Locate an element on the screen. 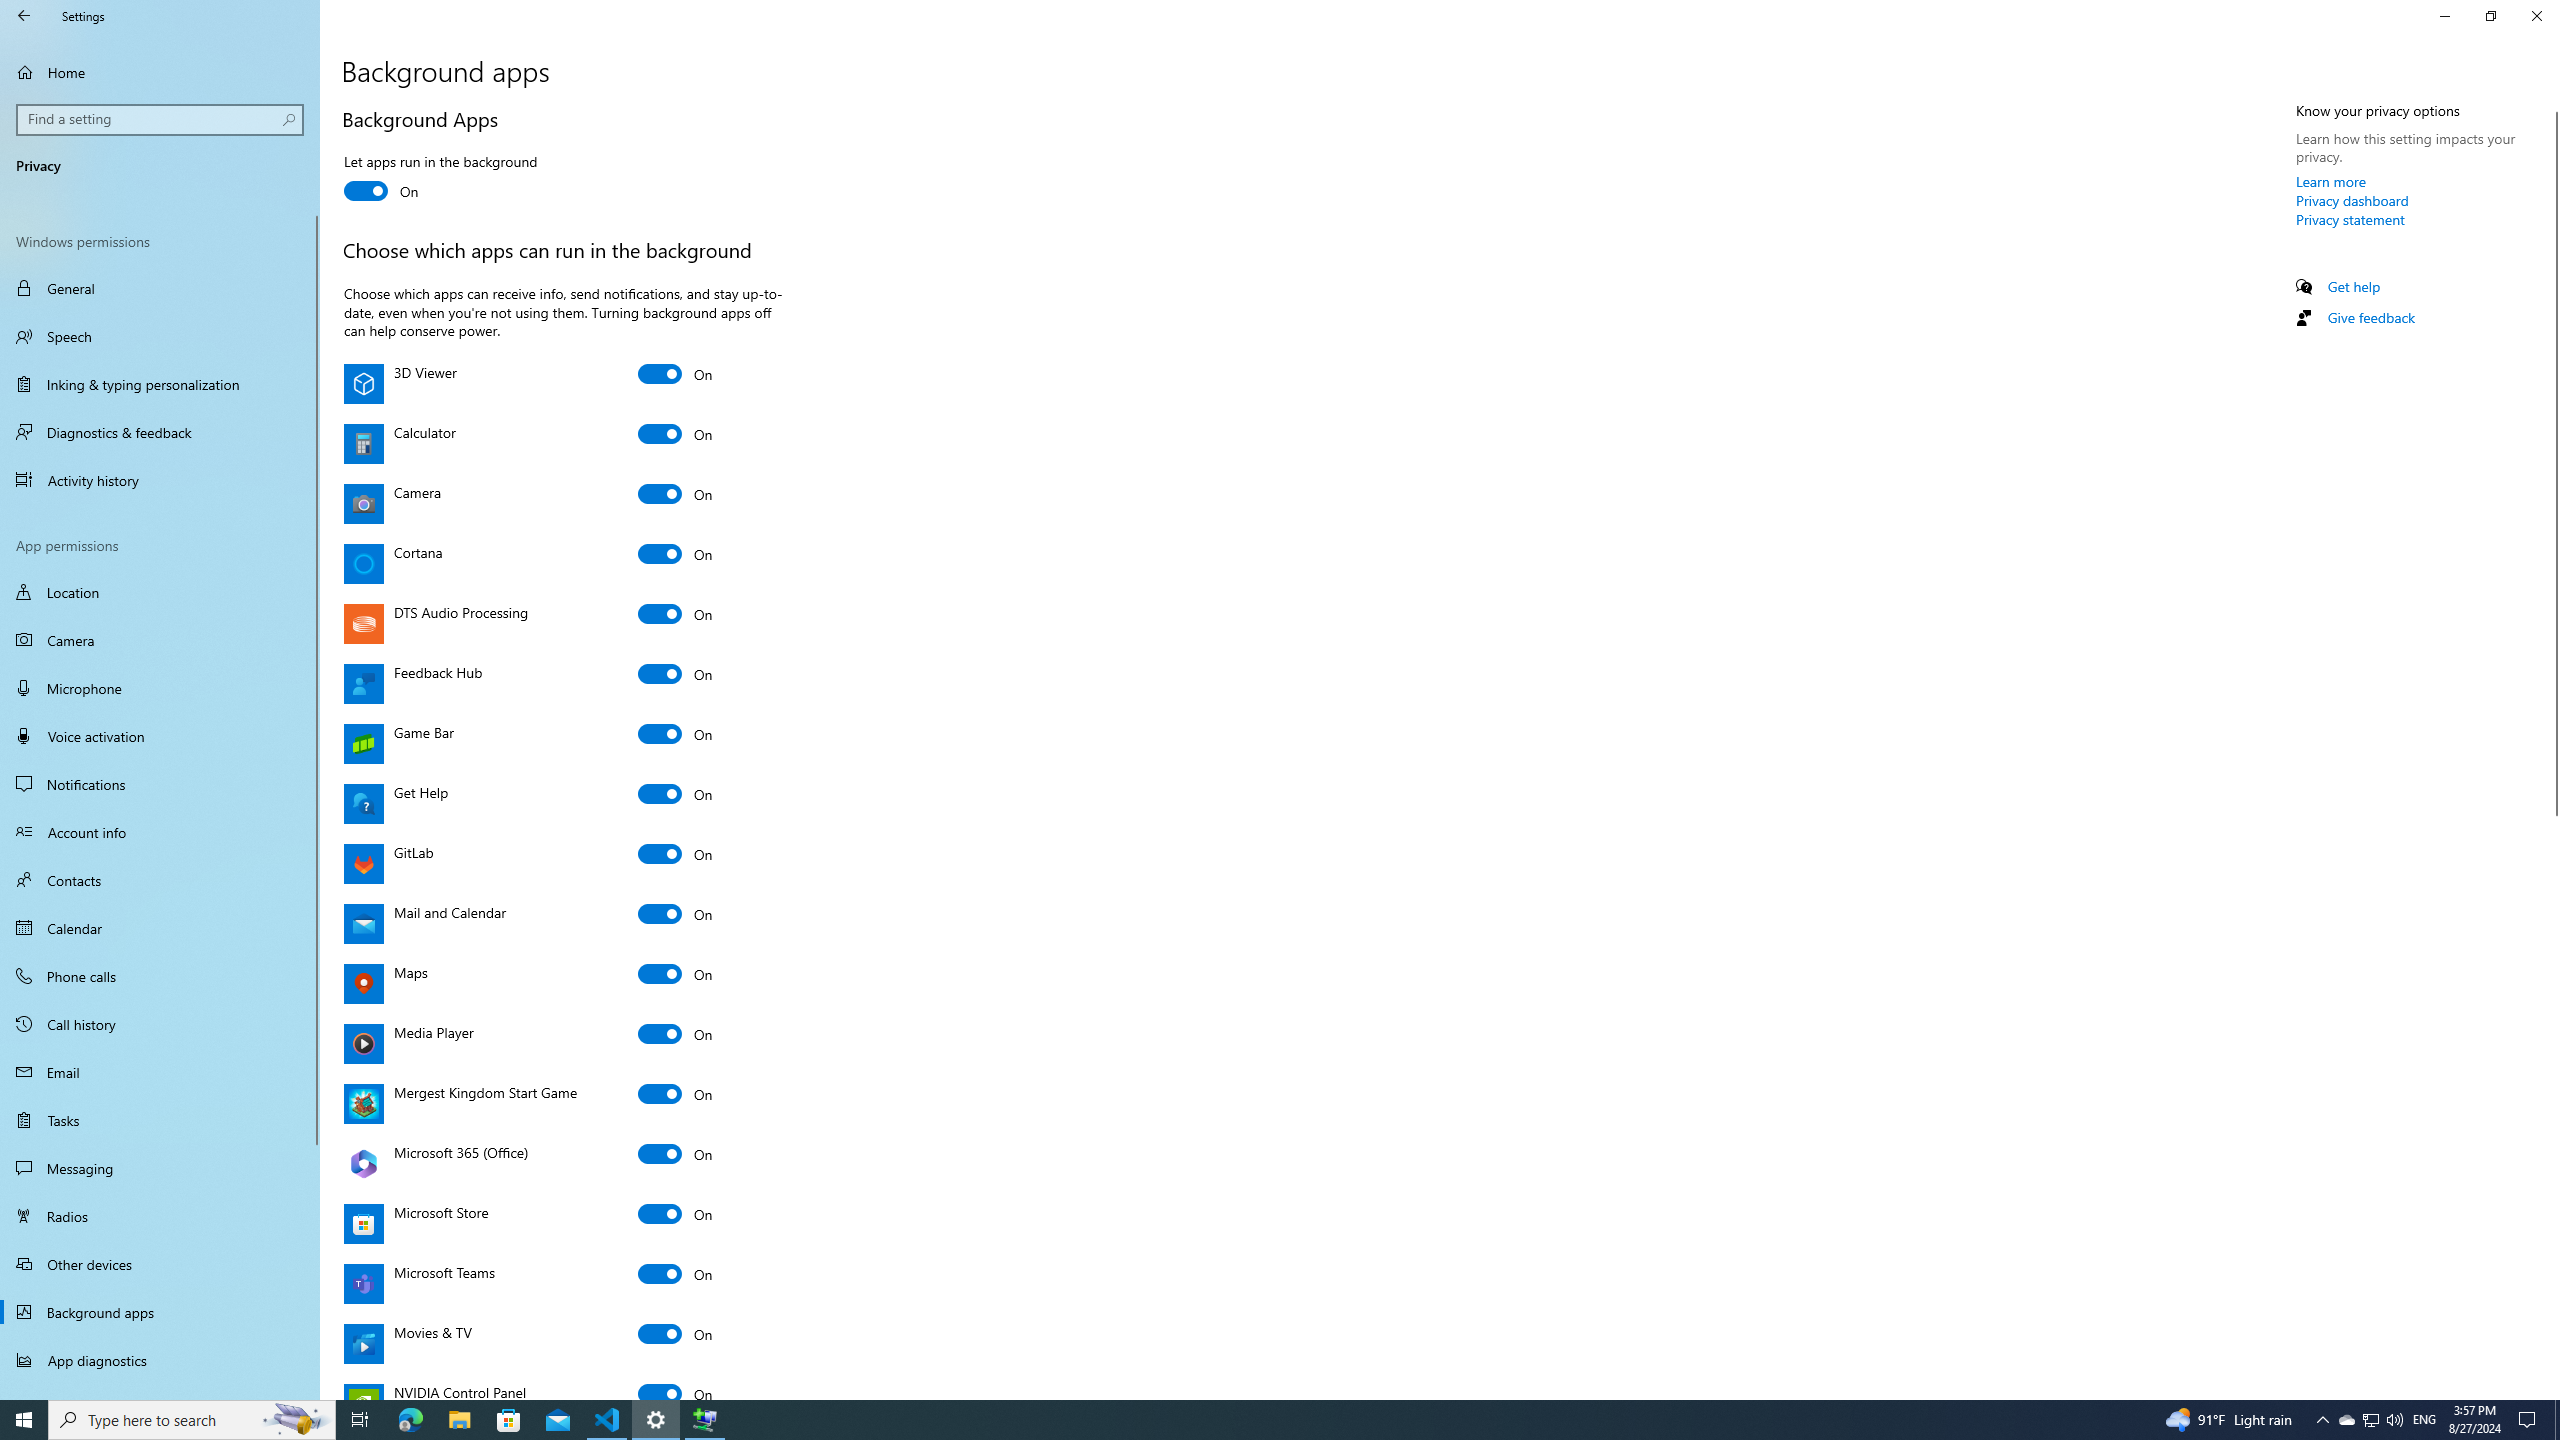 This screenshot has height=1440, width=2560. Vertical Large Increase is located at coordinates (676, 433).